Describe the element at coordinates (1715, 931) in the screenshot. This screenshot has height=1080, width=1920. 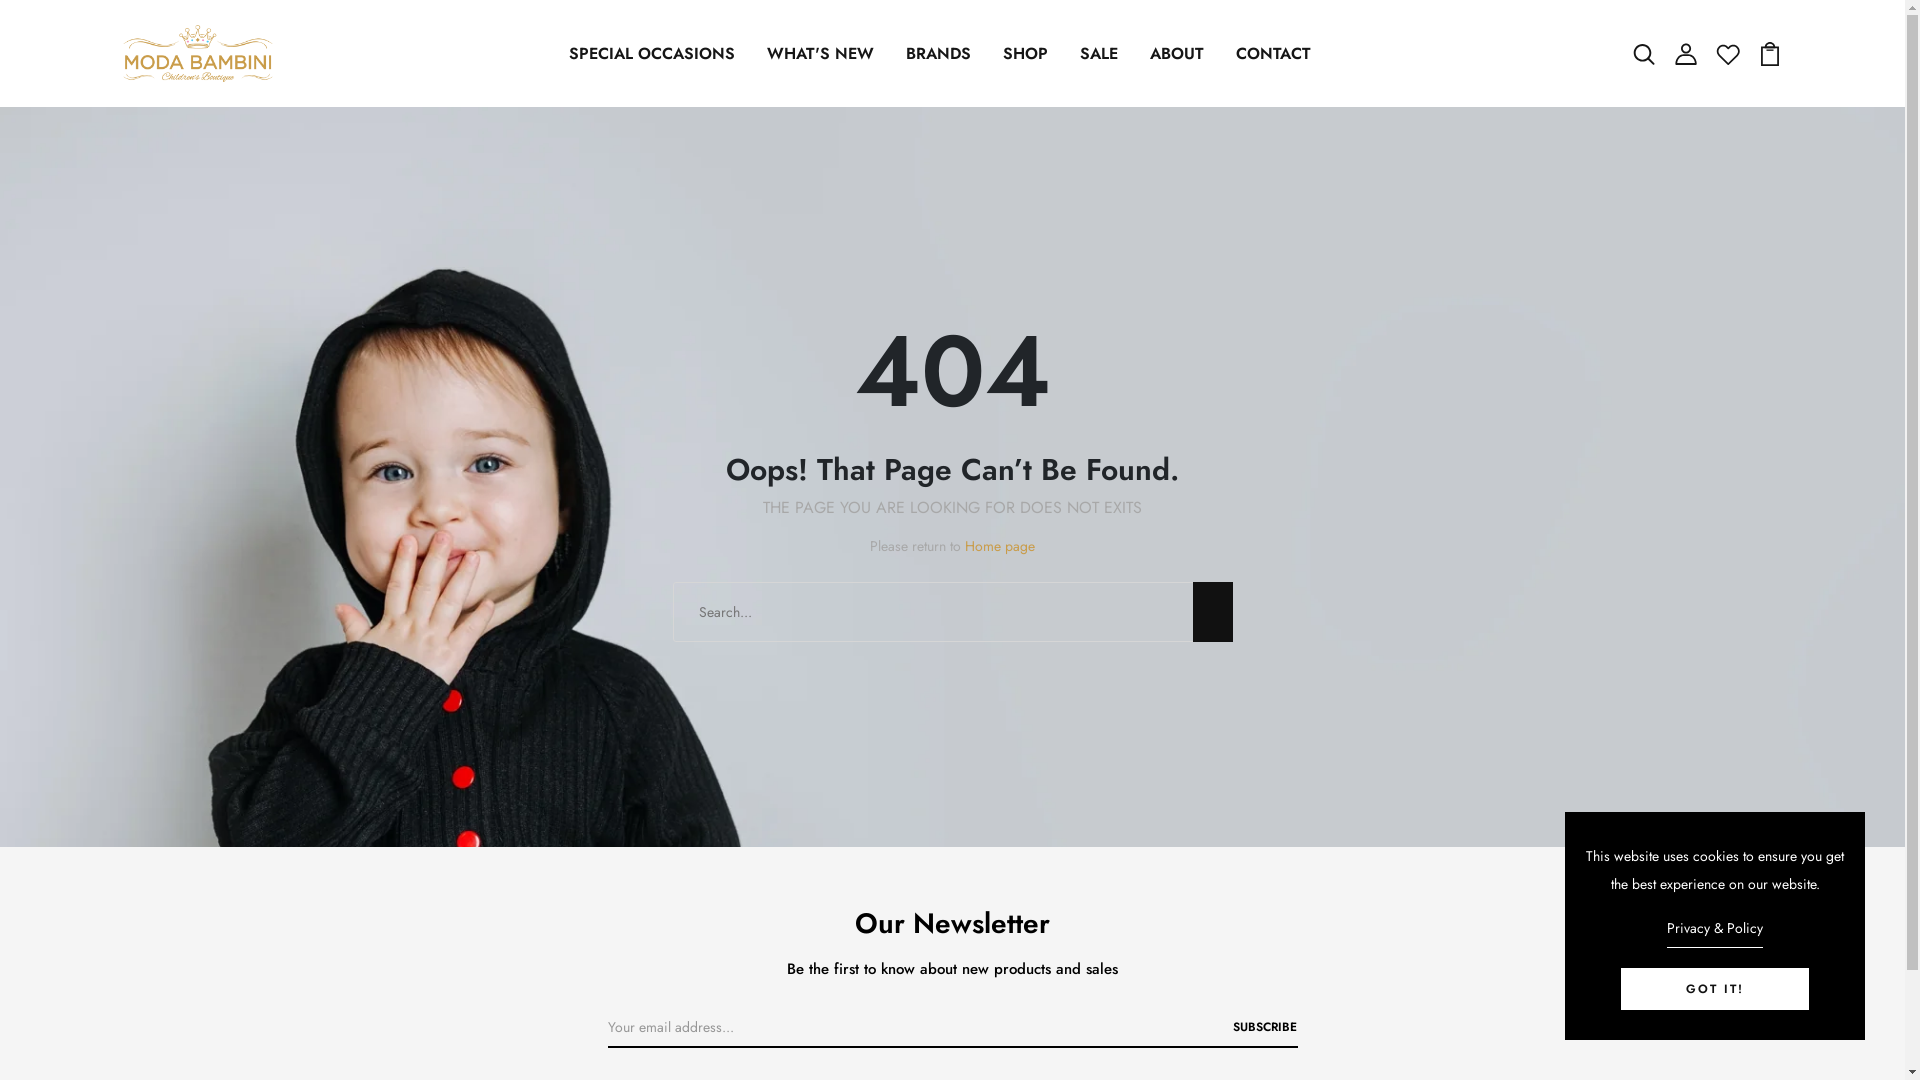
I see `Privacy & Policy` at that location.